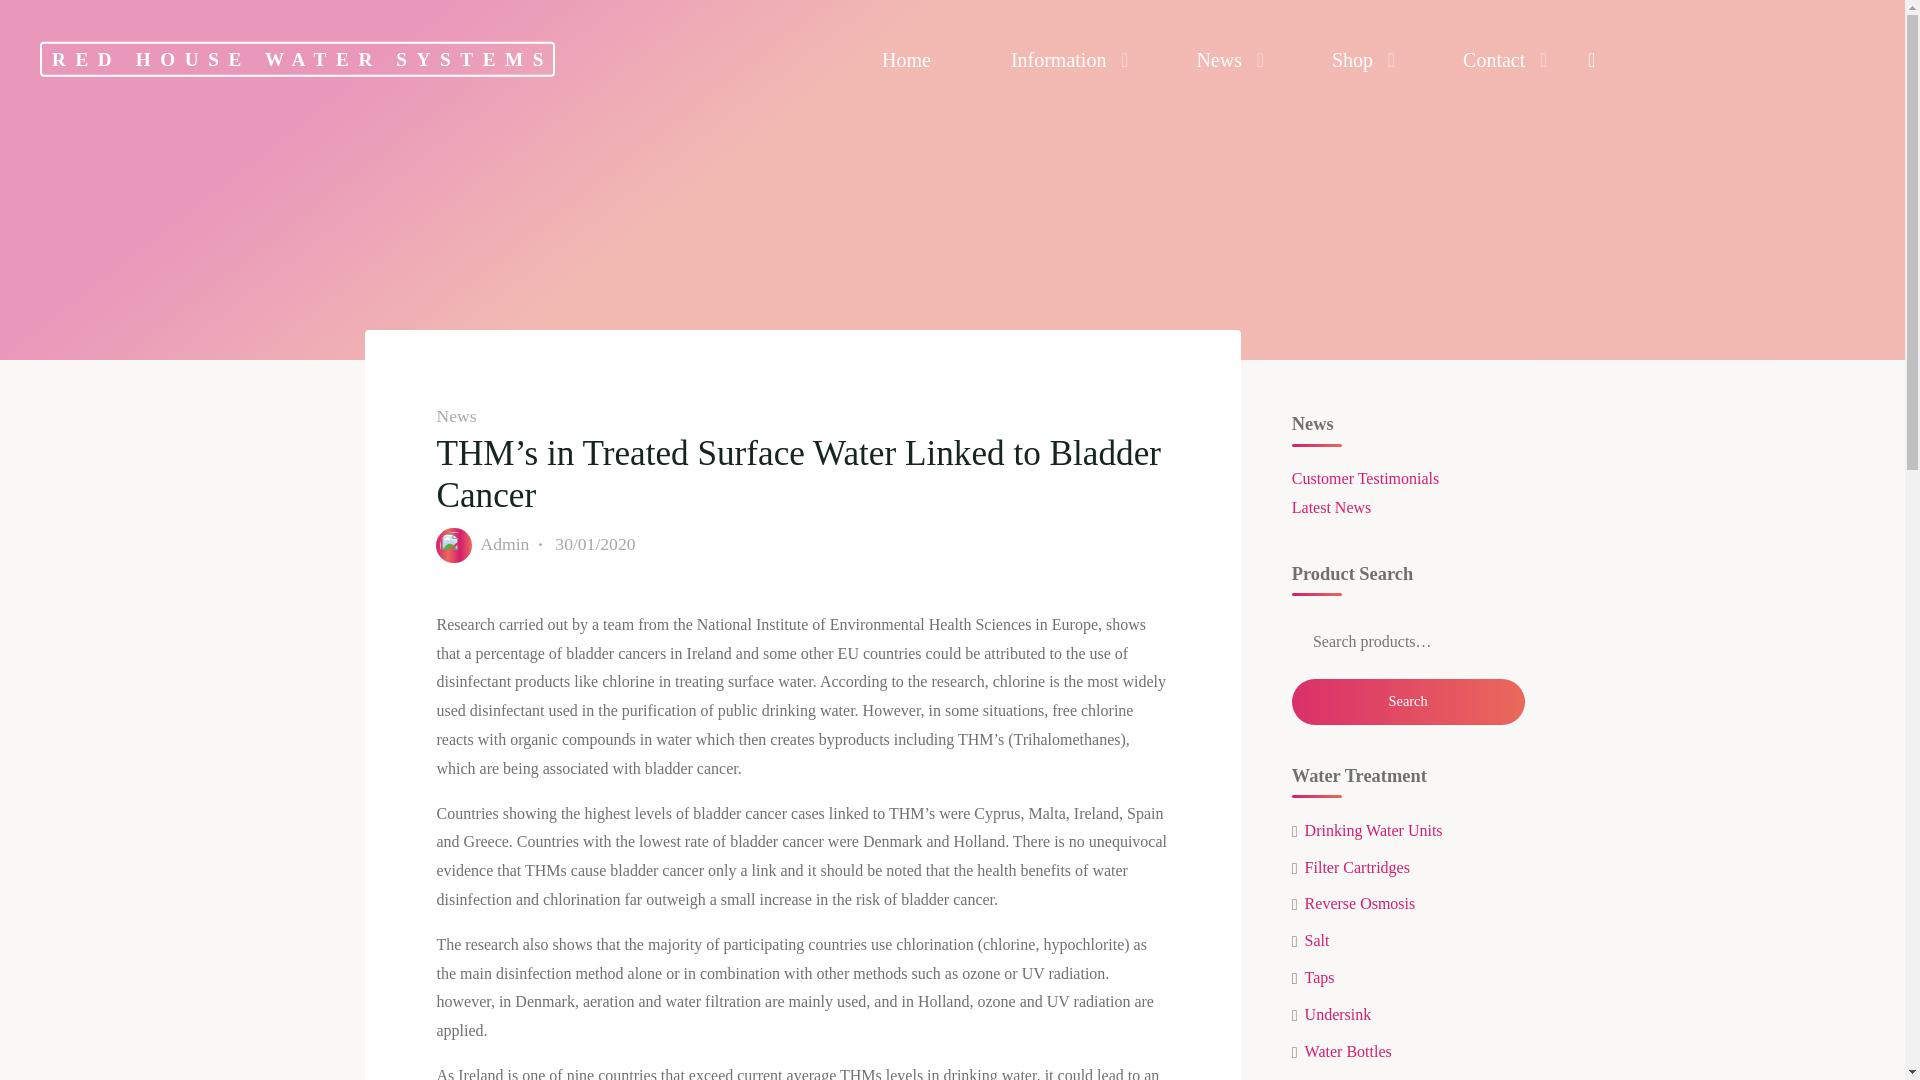  Describe the element at coordinates (906, 60) in the screenshot. I see `Home` at that location.